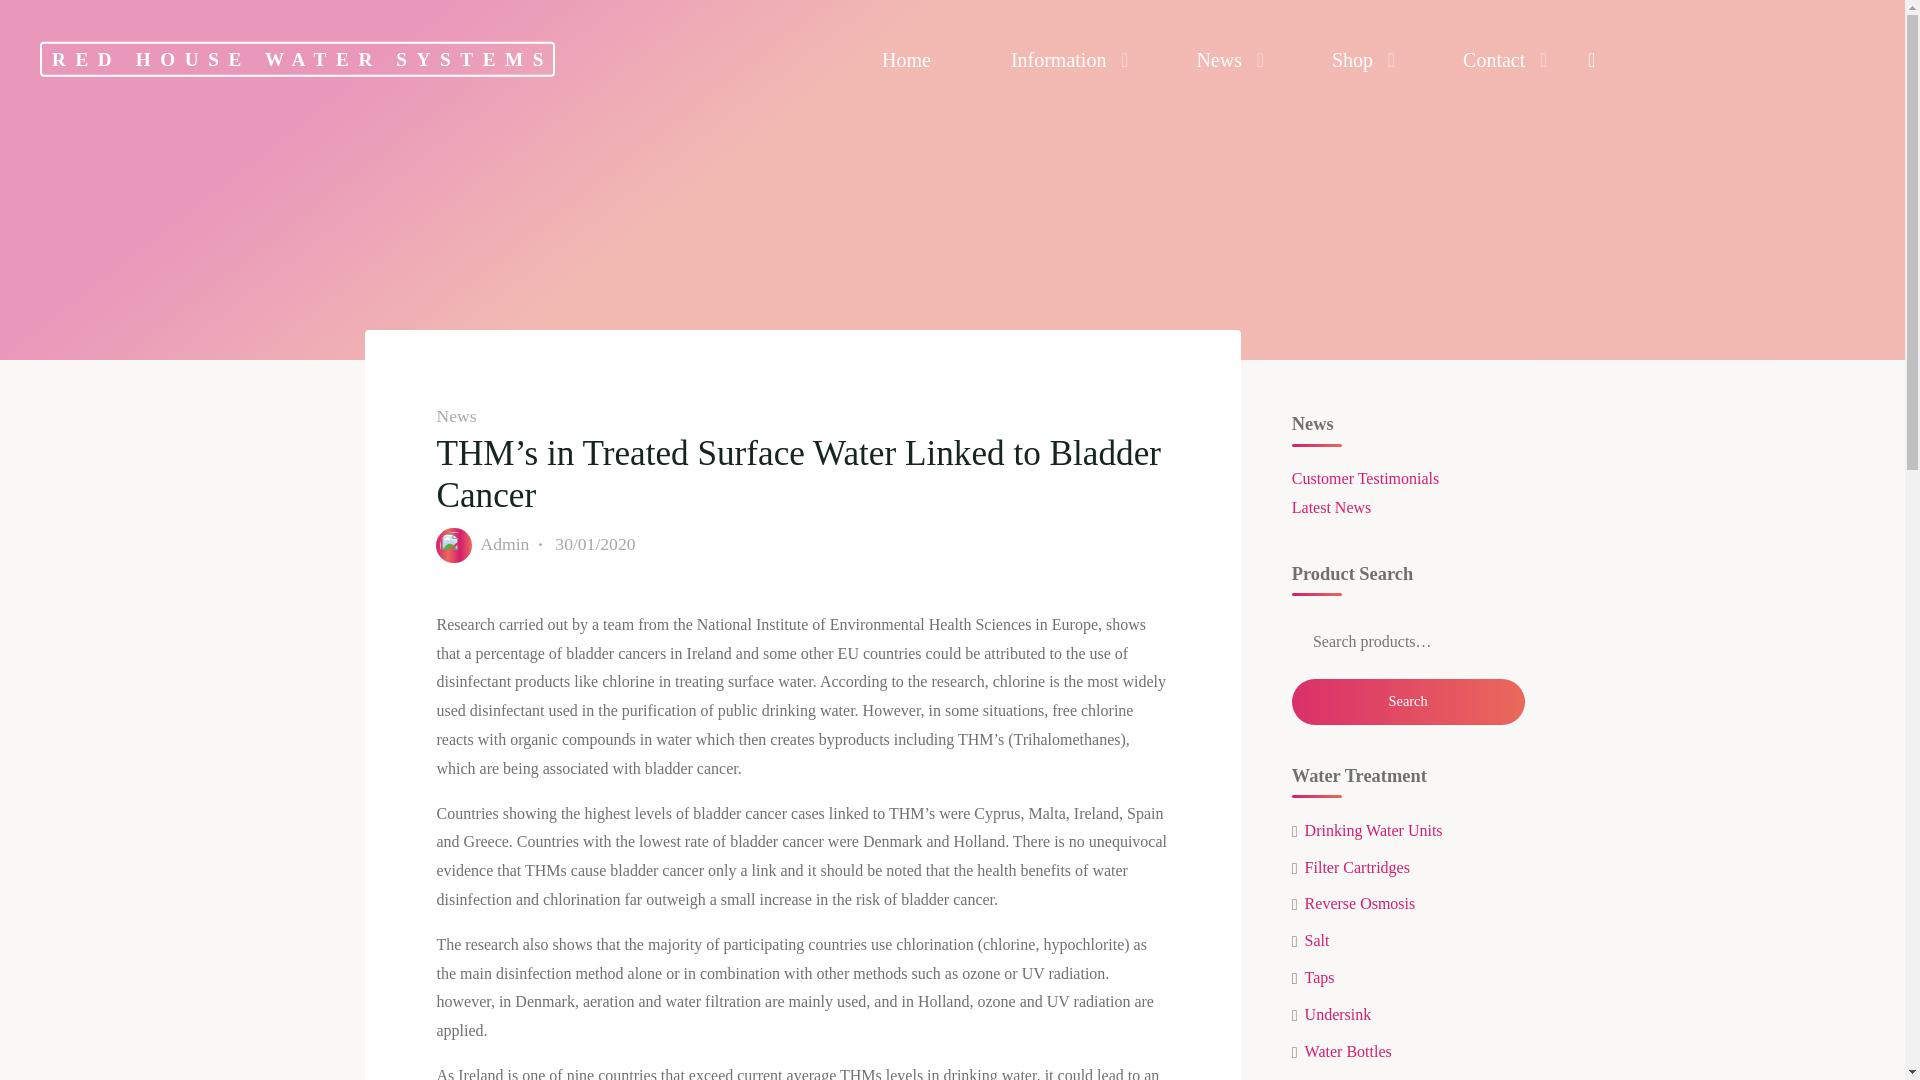  Describe the element at coordinates (906, 60) in the screenshot. I see `Home` at that location.